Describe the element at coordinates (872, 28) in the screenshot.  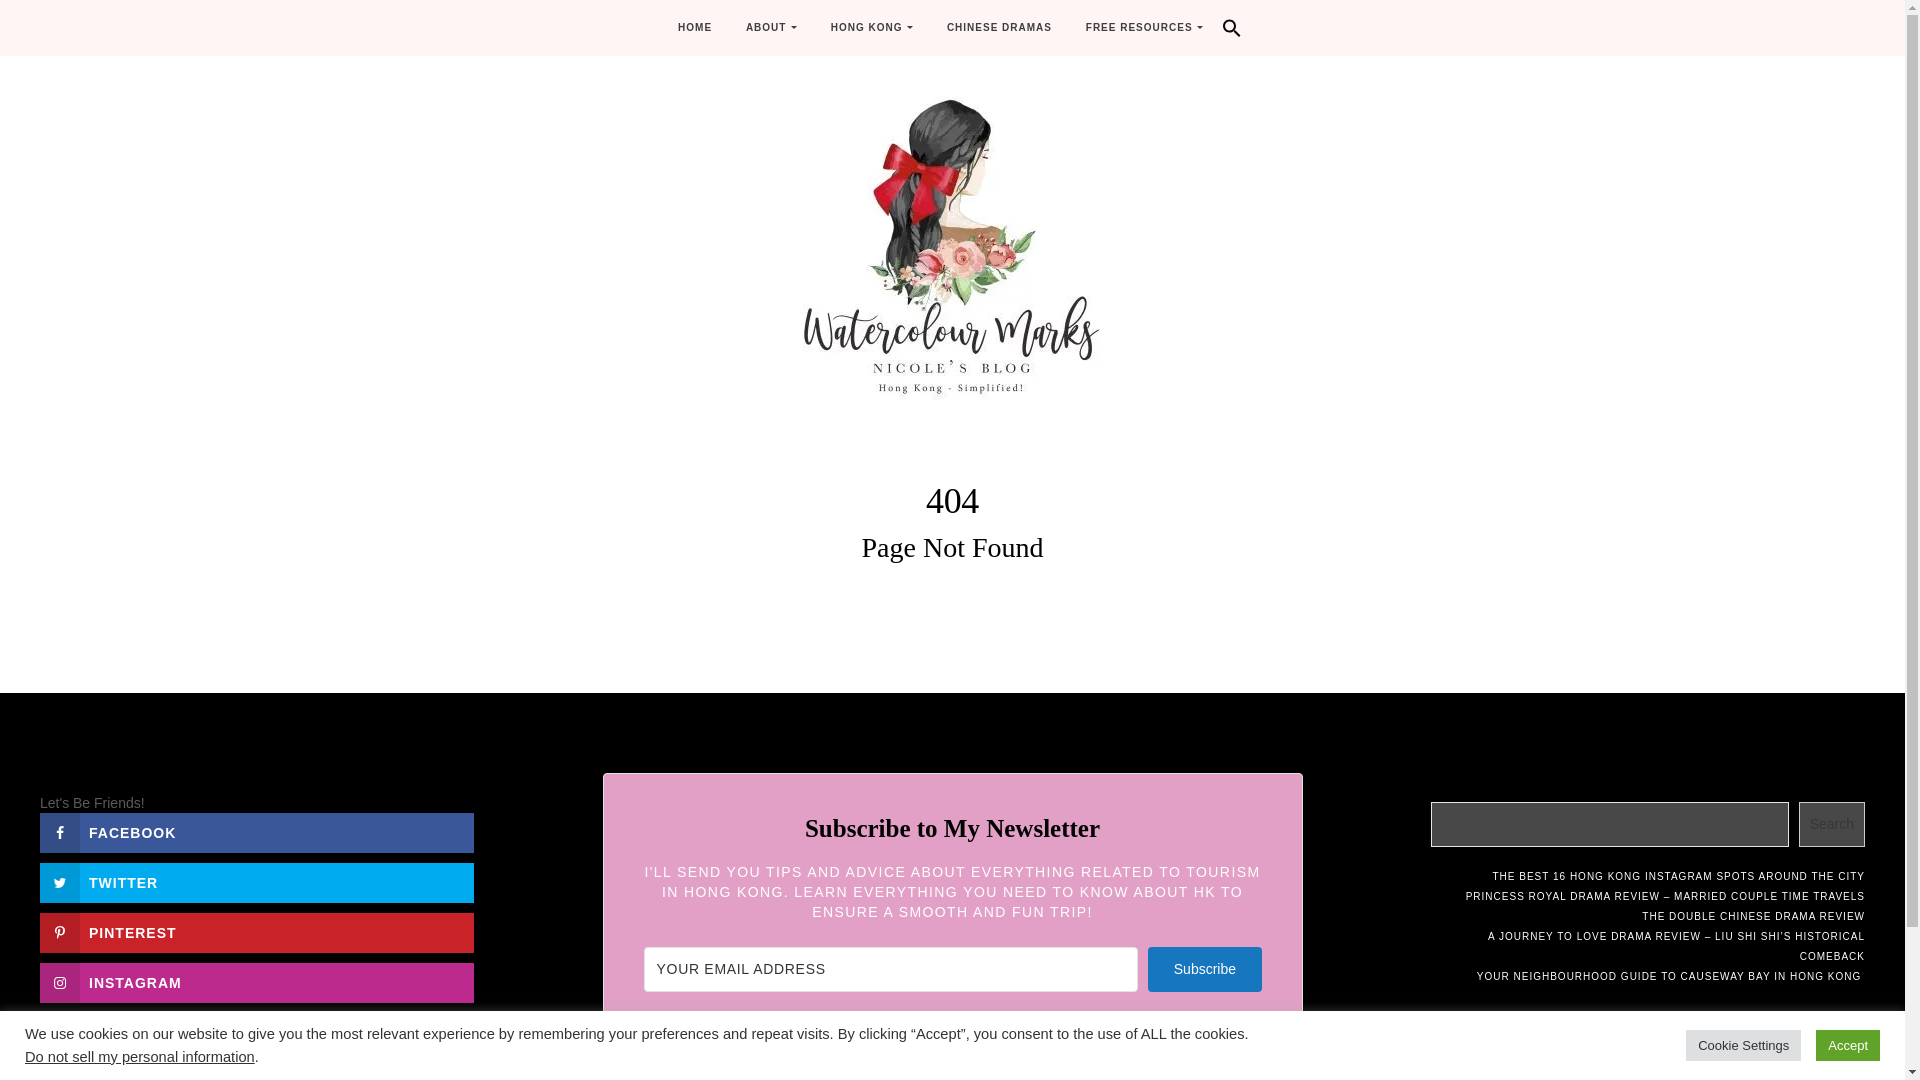
I see `Hong Kong` at that location.